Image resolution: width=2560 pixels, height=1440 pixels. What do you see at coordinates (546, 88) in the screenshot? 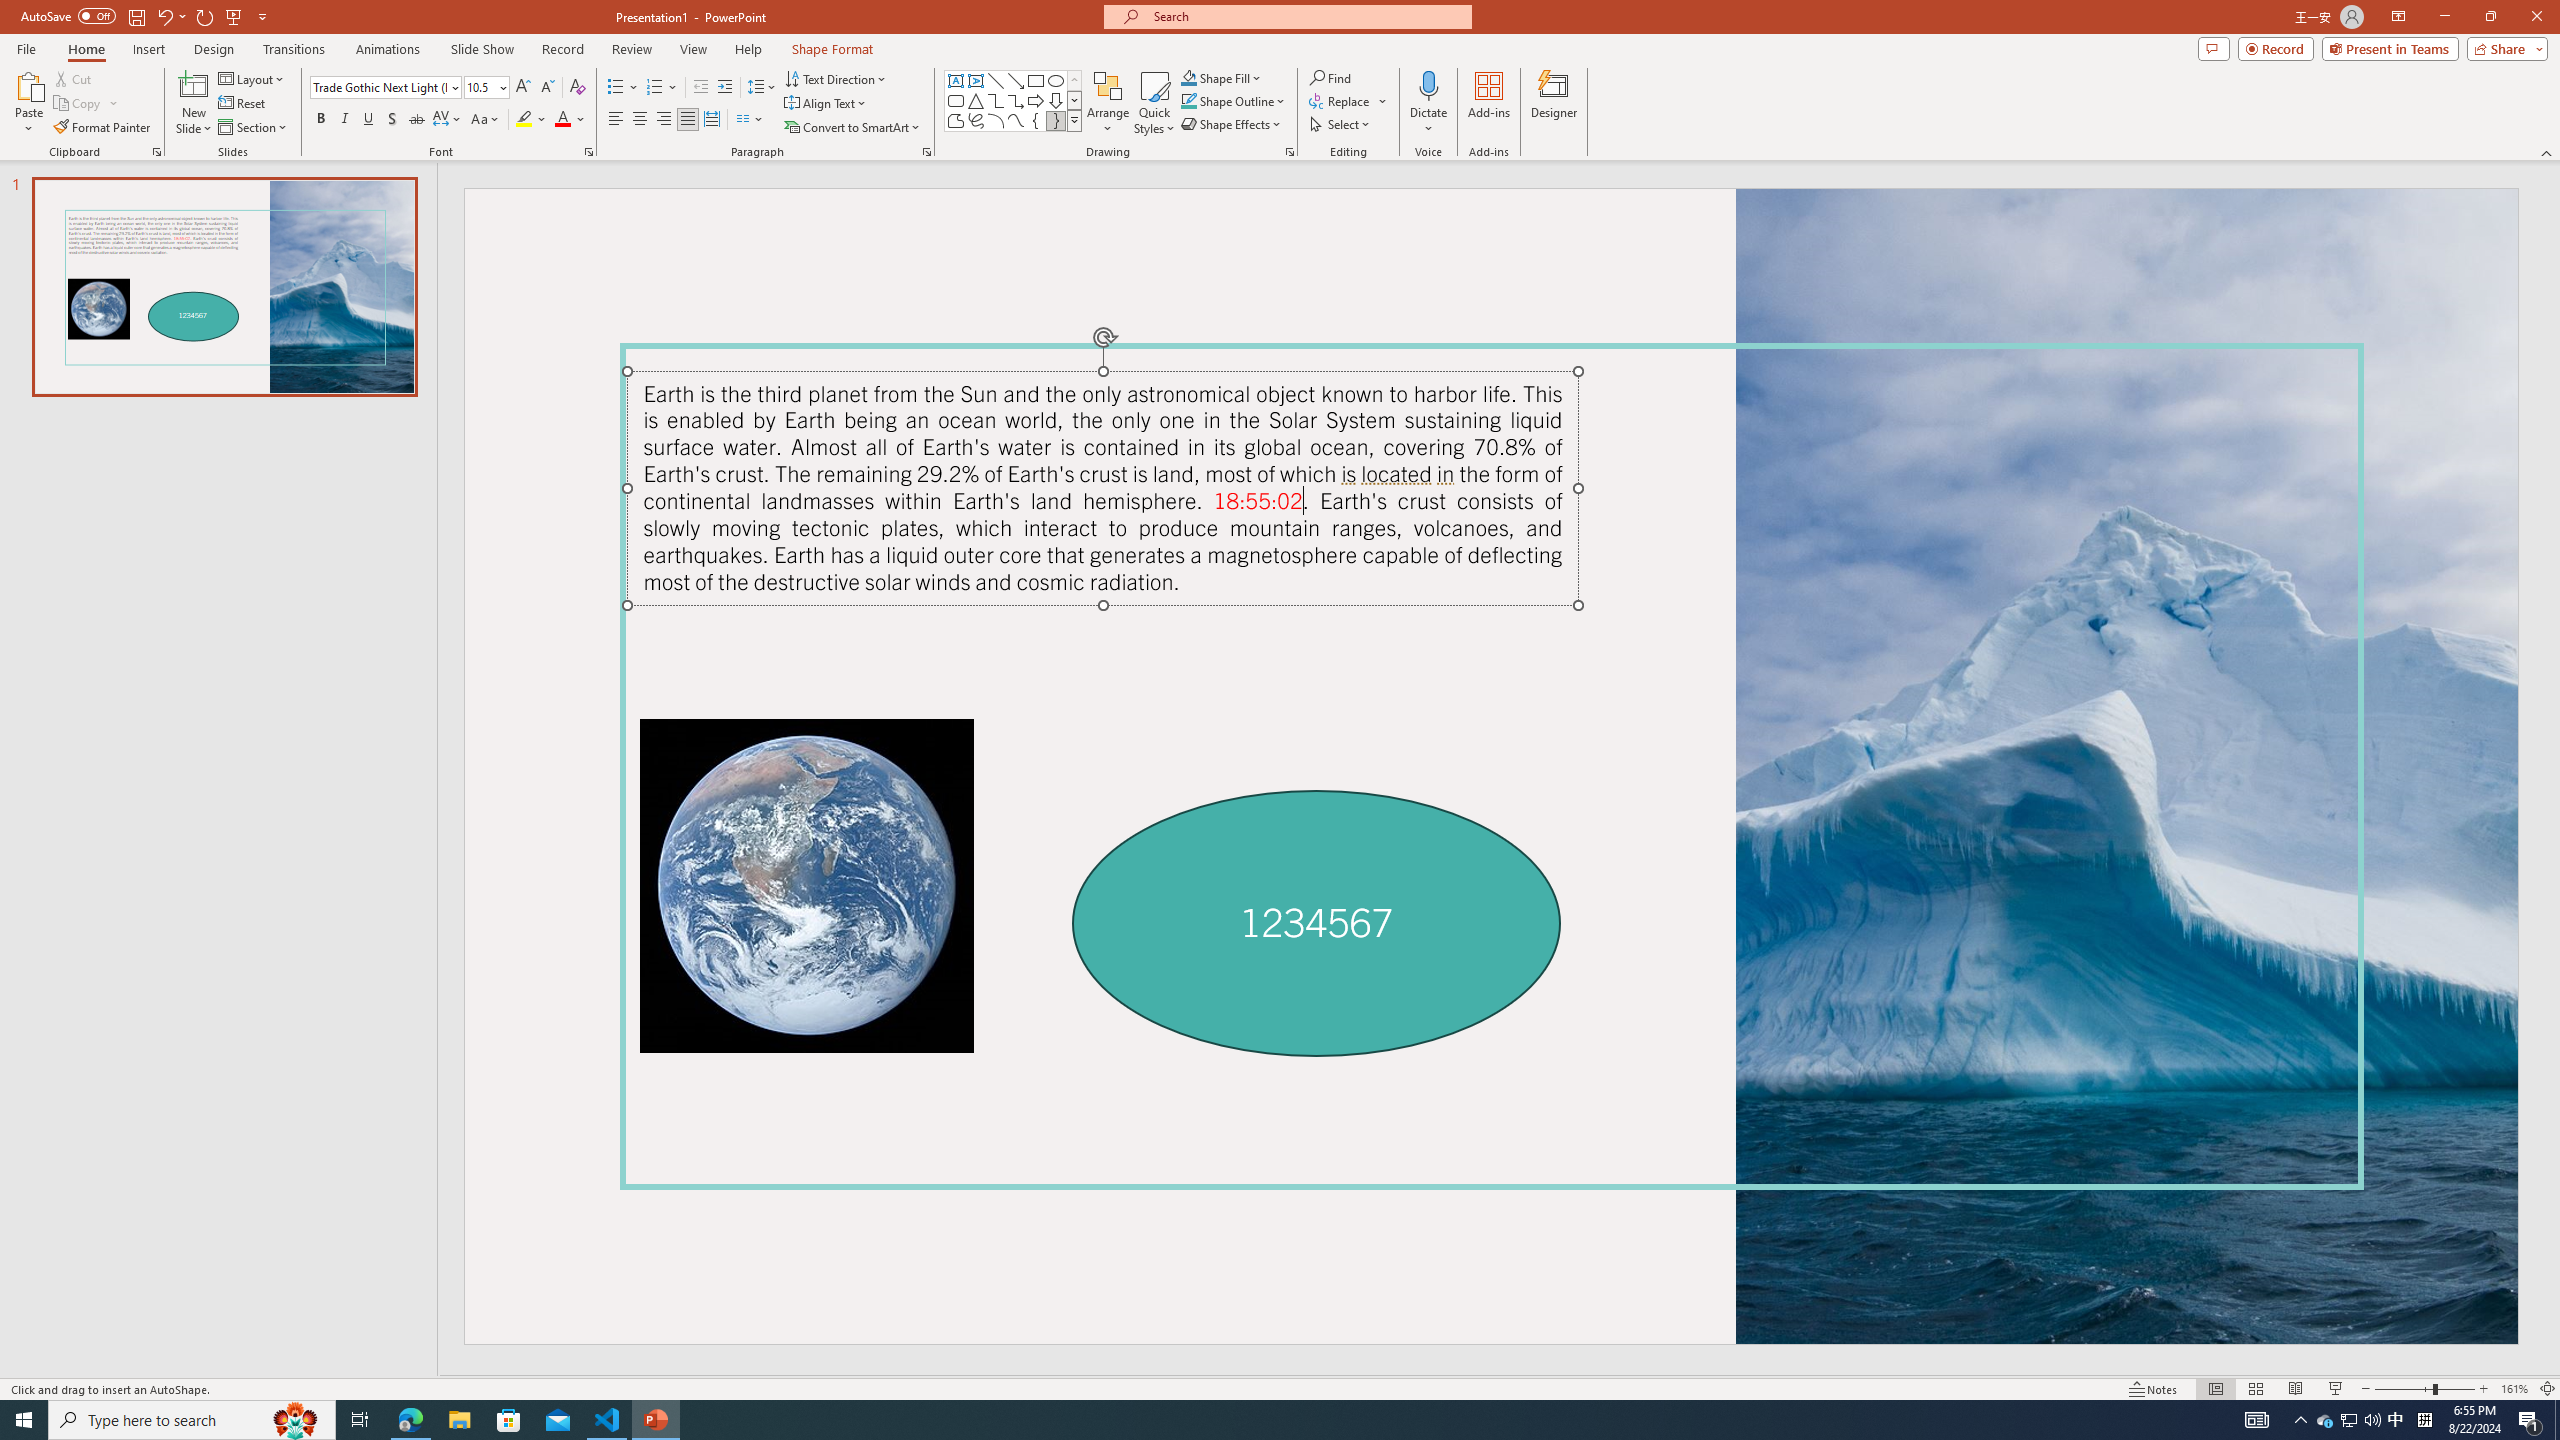
I see `Decrease Font Size` at bounding box center [546, 88].